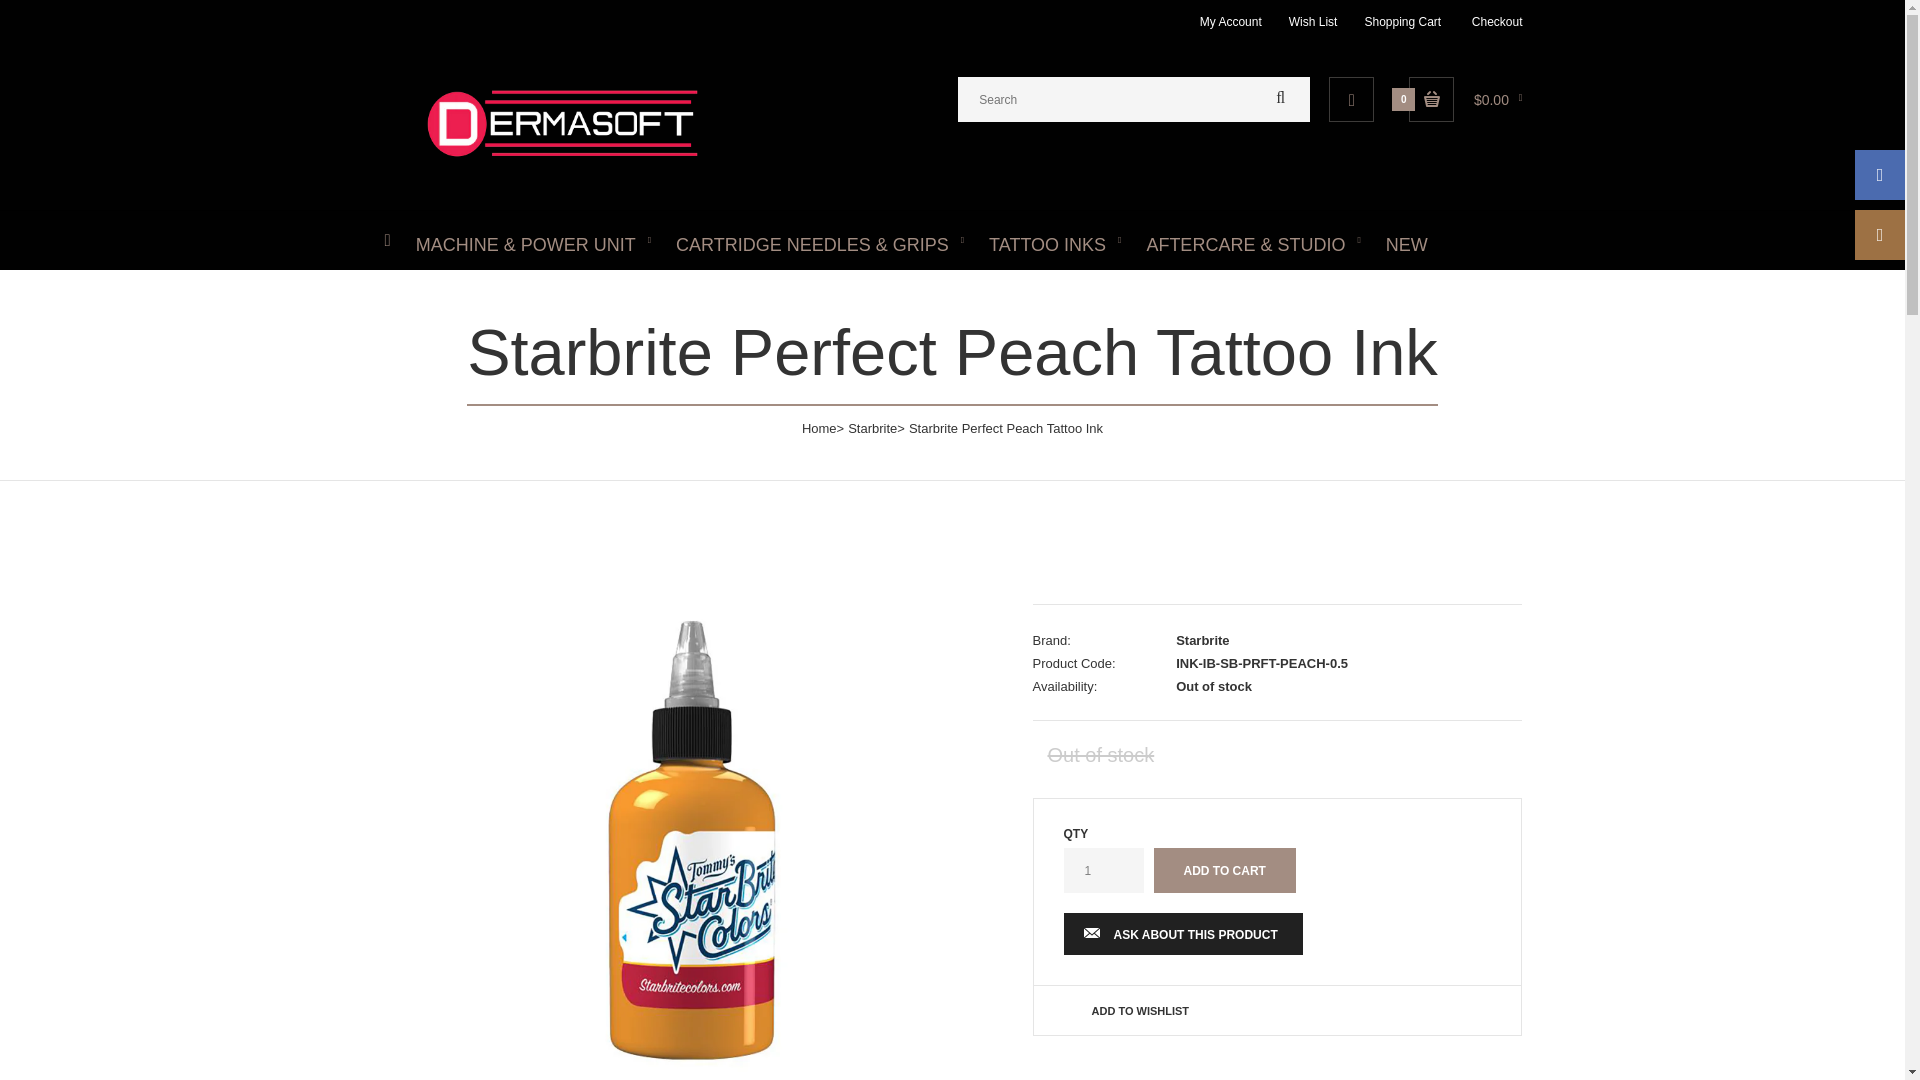  What do you see at coordinates (1141, 1011) in the screenshot?
I see `Add to wishlist` at bounding box center [1141, 1011].